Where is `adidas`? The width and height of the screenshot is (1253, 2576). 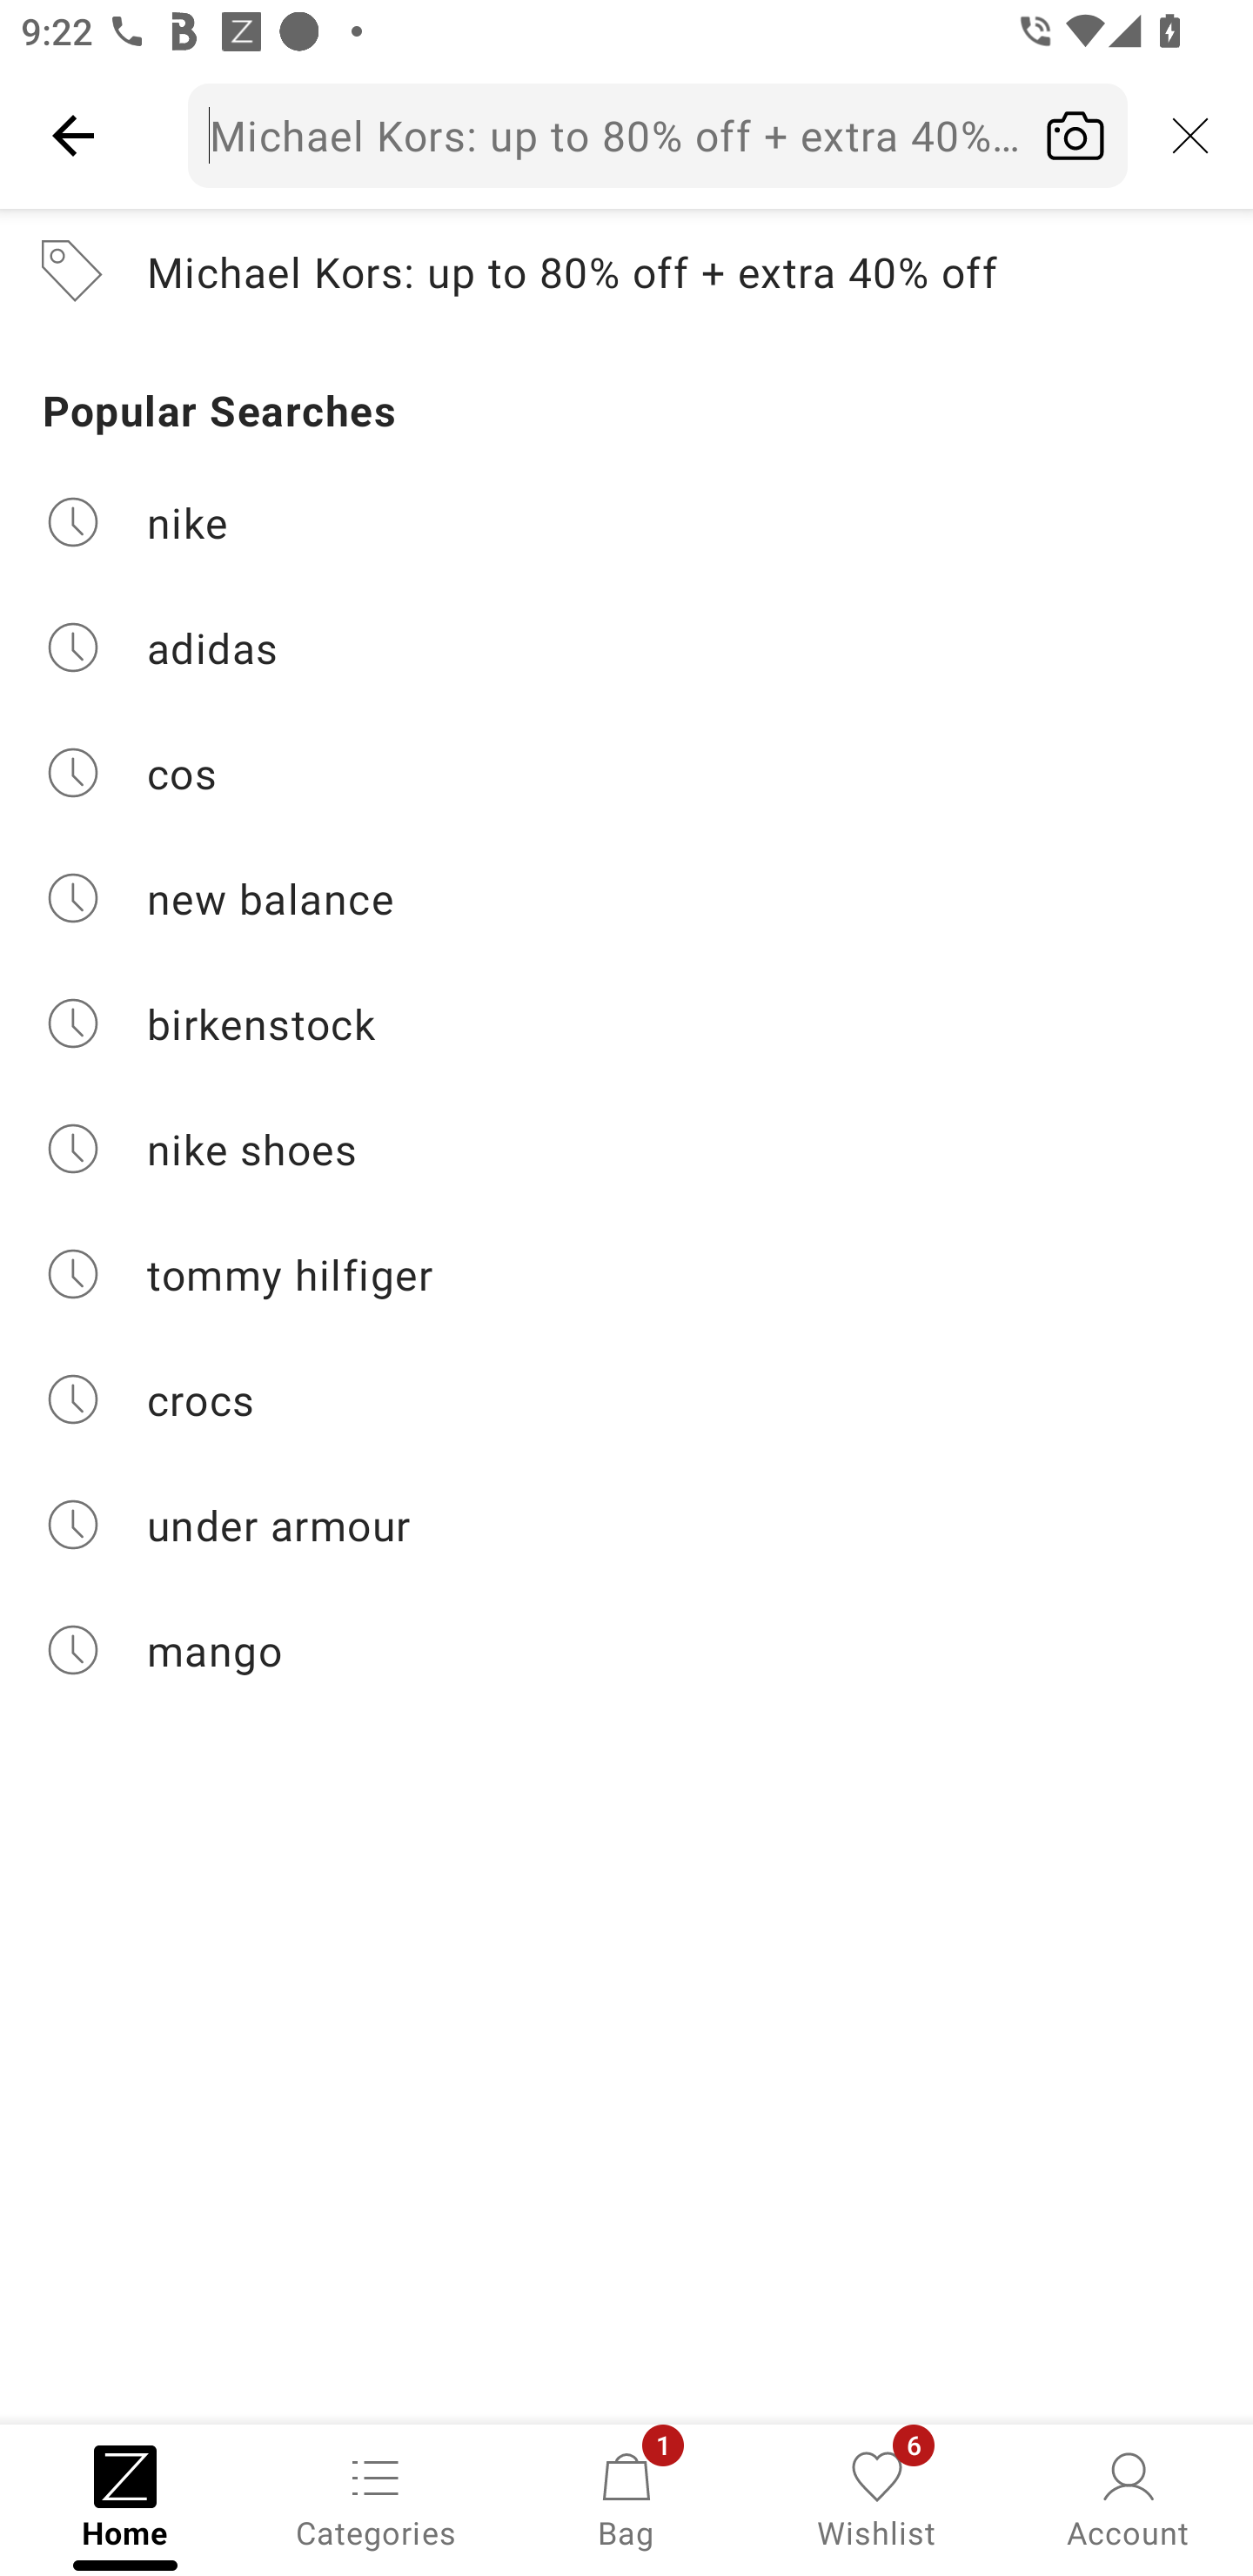 adidas is located at coordinates (626, 647).